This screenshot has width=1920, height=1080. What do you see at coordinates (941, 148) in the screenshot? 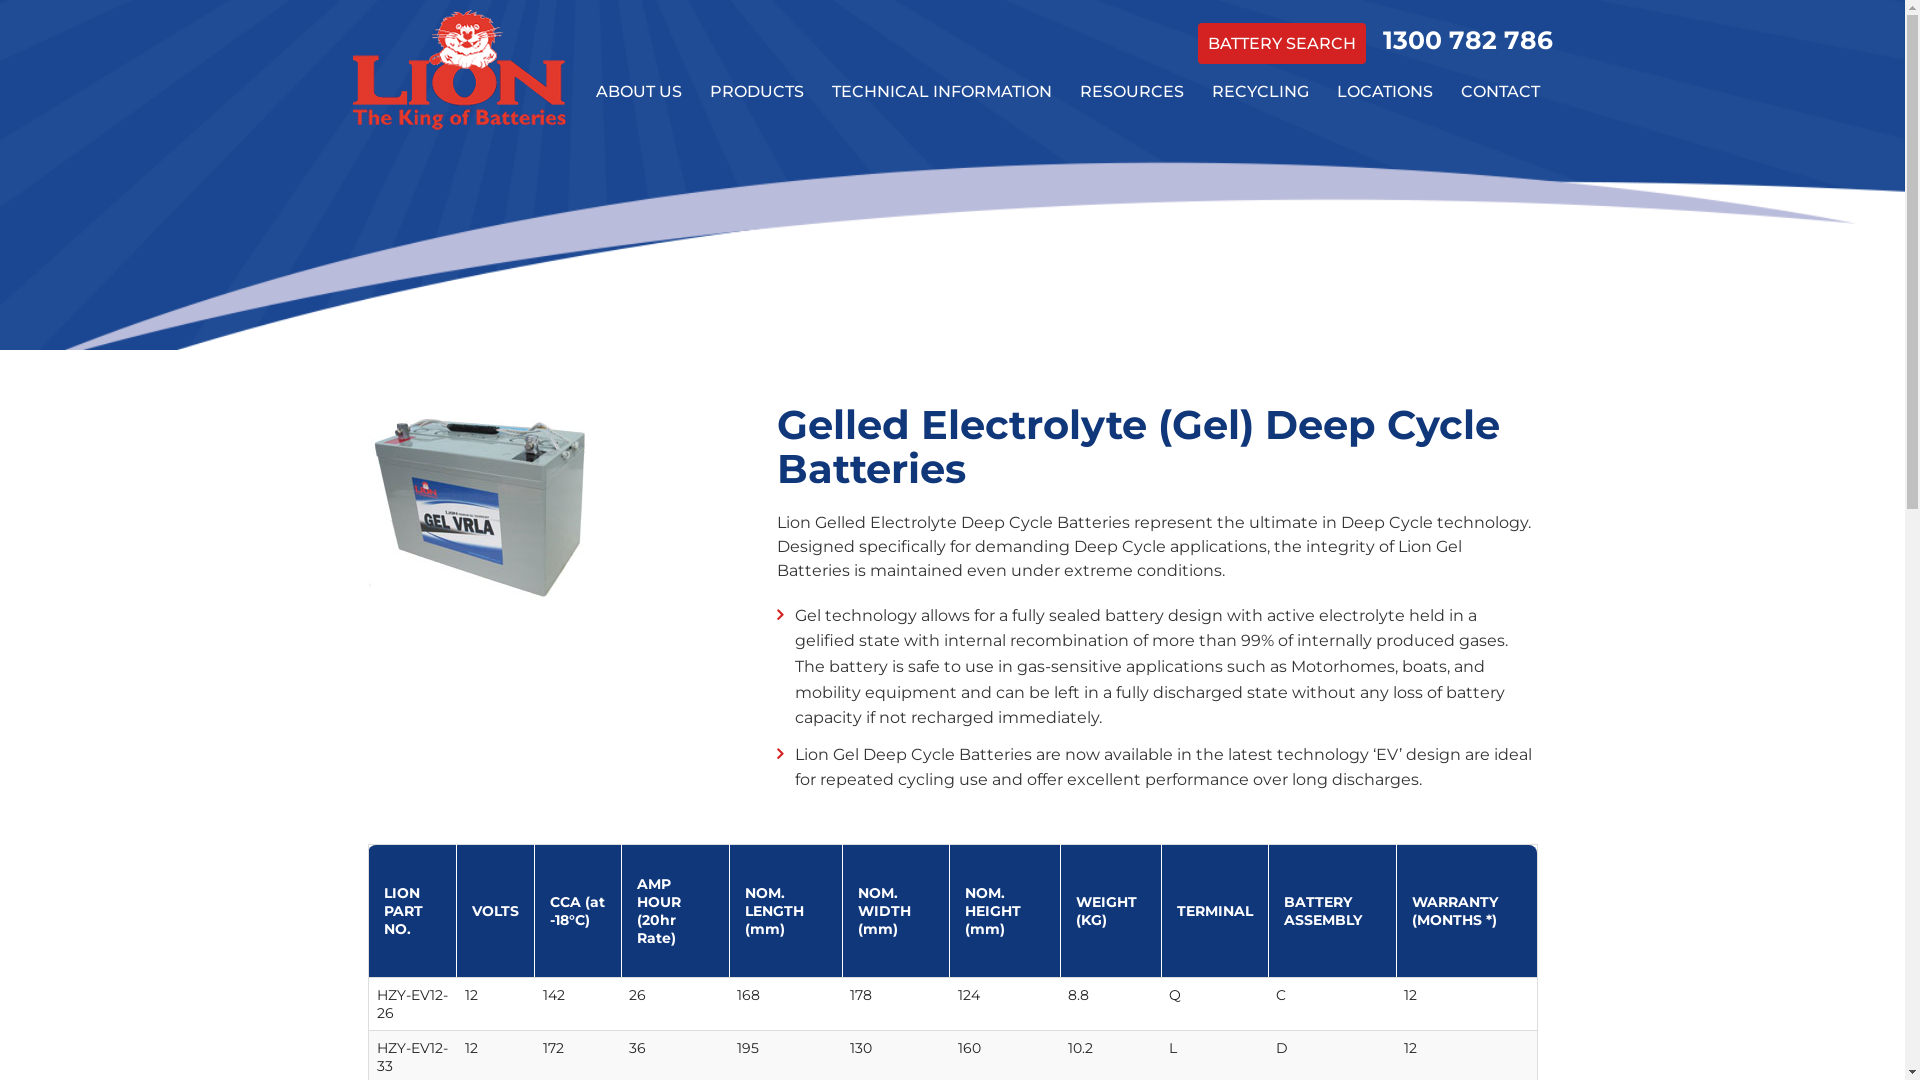
I see `ALL ABOUT BATTERIES` at bounding box center [941, 148].